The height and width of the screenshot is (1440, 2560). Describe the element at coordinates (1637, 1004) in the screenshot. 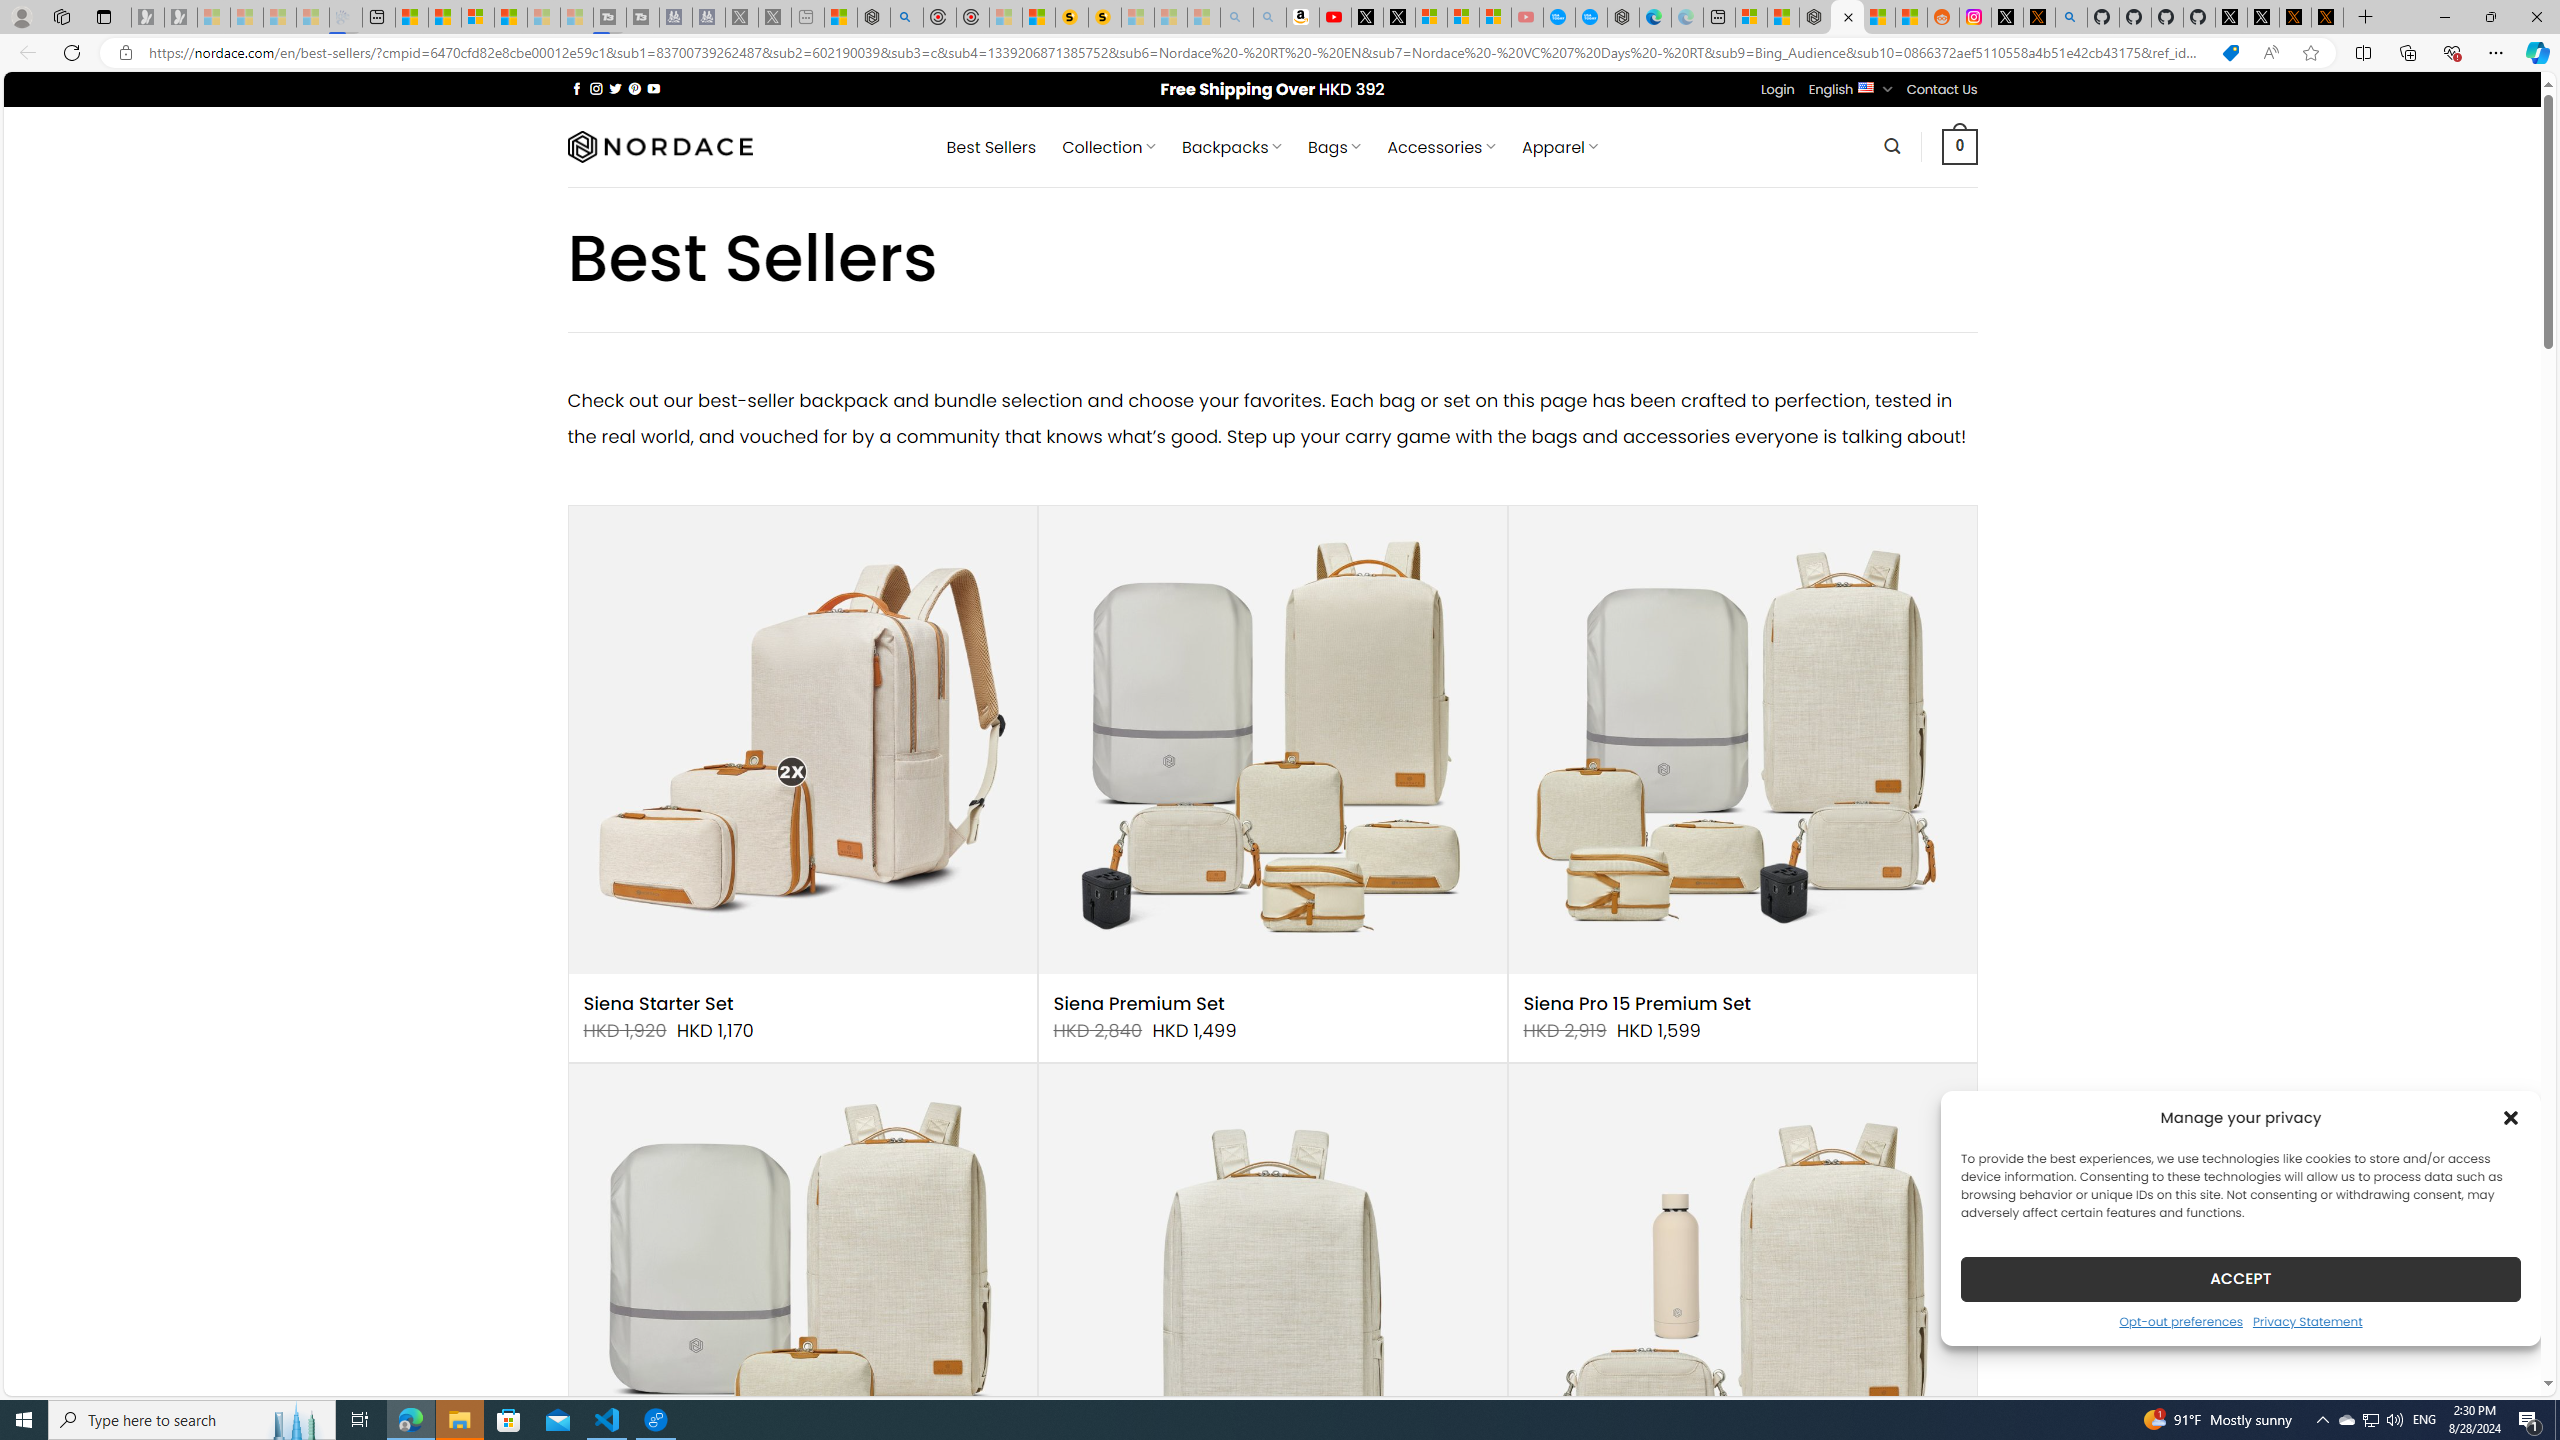

I see `Siena Pro 15 Premium Set` at that location.